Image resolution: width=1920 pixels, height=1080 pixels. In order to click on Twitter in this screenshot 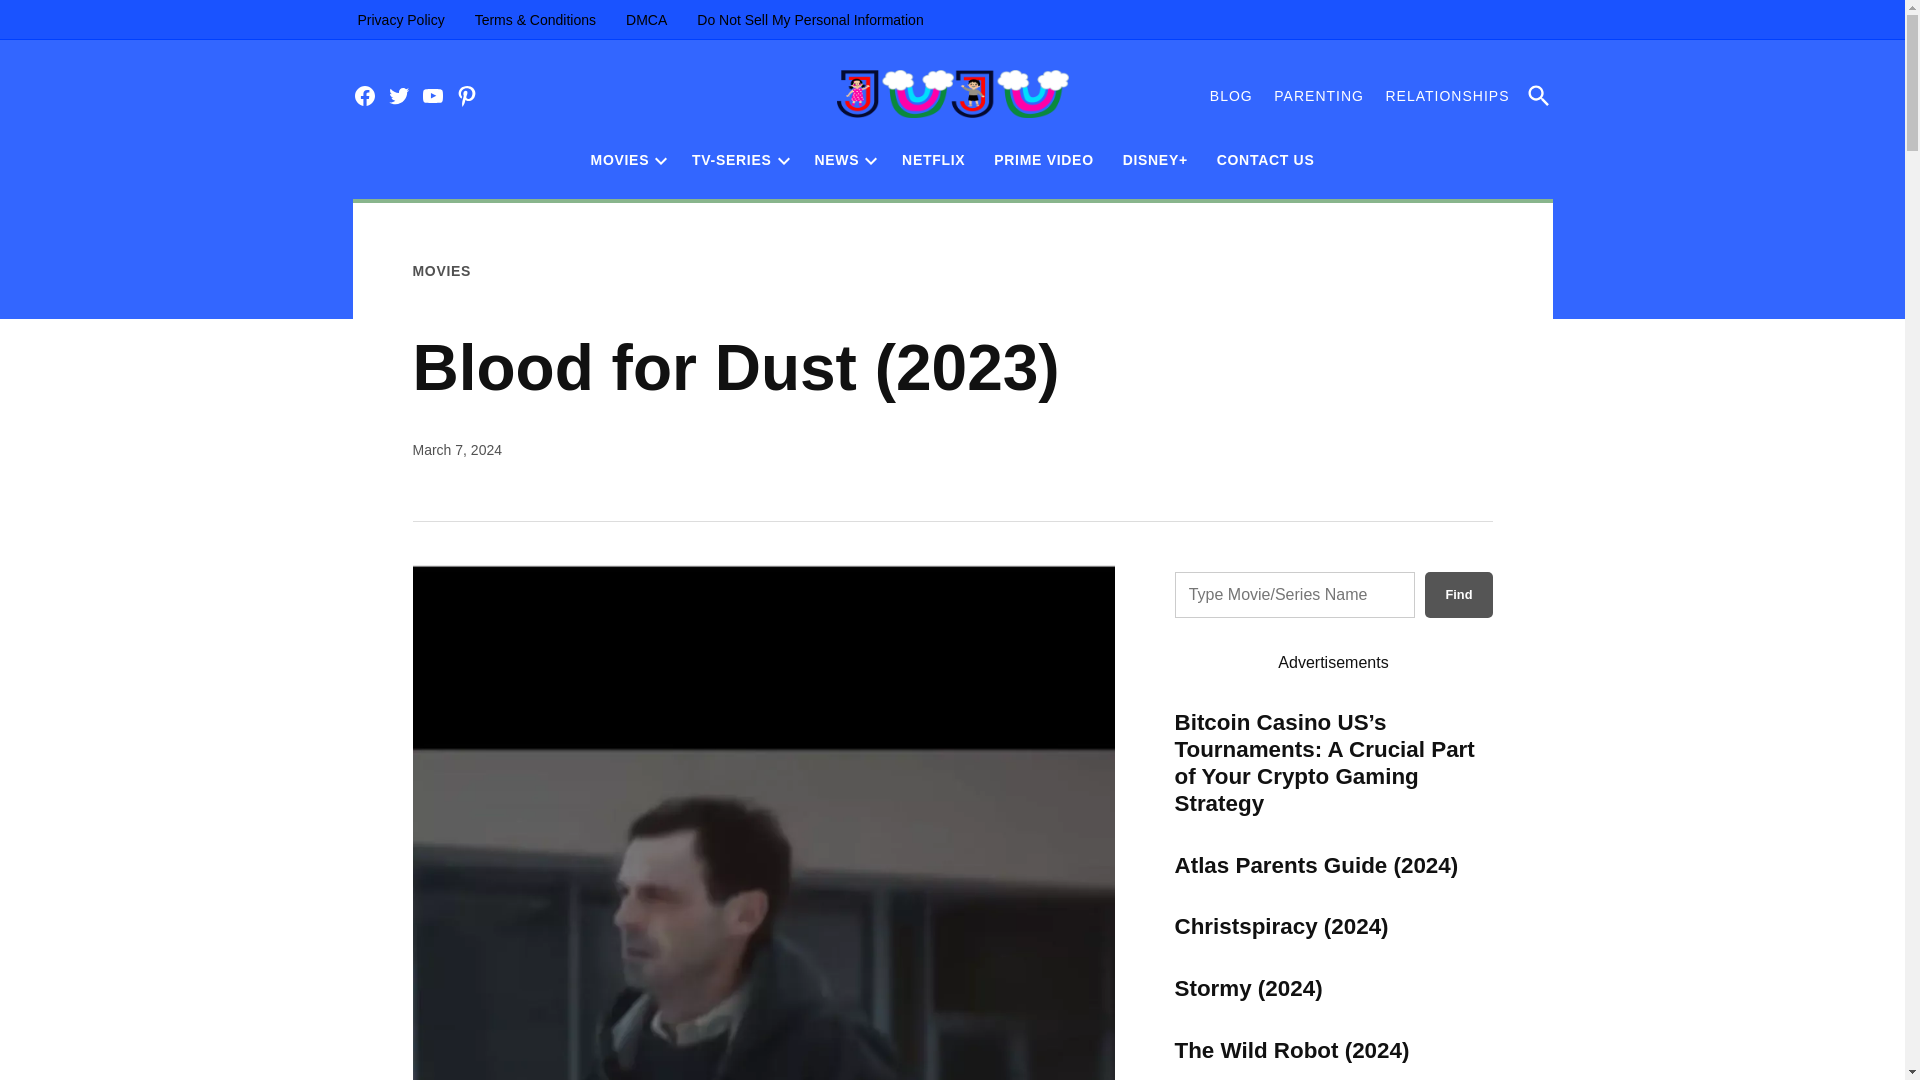, I will do `click(398, 96)`.